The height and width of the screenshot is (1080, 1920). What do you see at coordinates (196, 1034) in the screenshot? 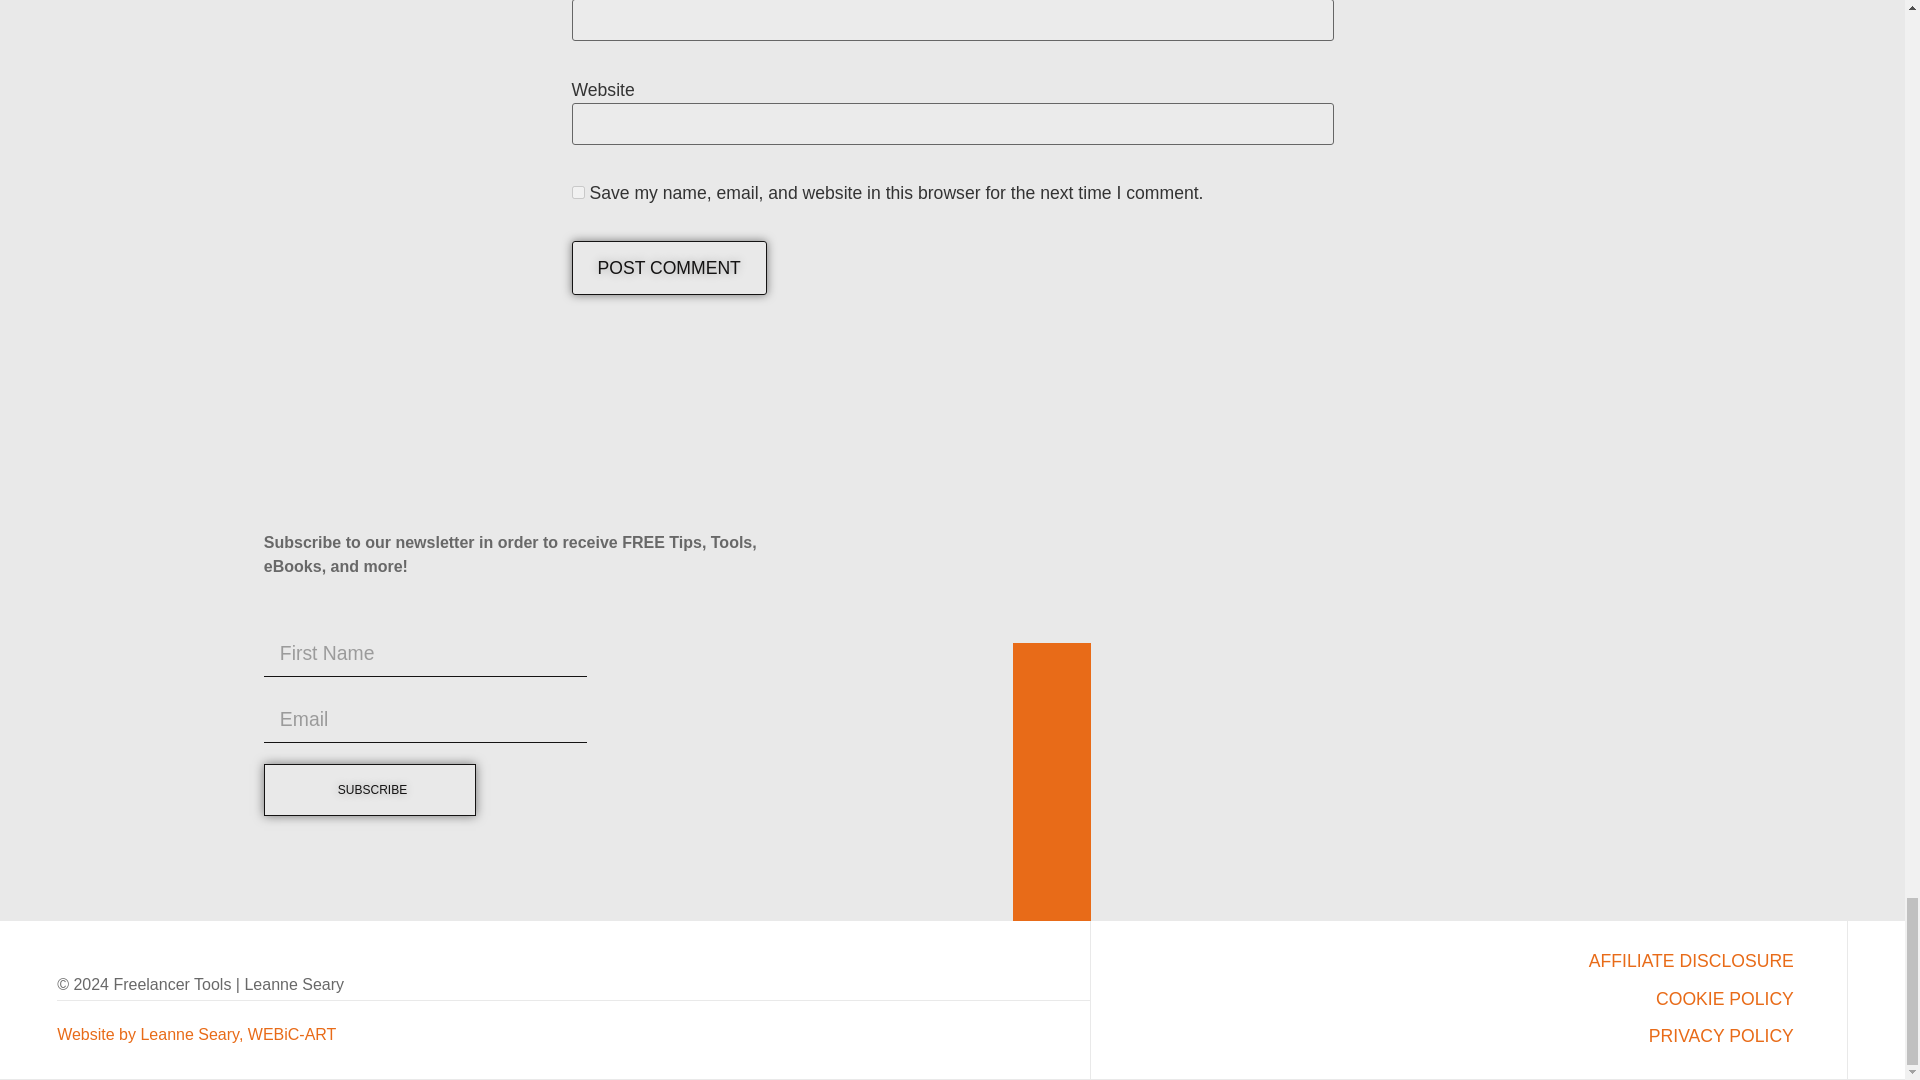
I see `Website by Leanne Seary, WEBiC-ART` at bounding box center [196, 1034].